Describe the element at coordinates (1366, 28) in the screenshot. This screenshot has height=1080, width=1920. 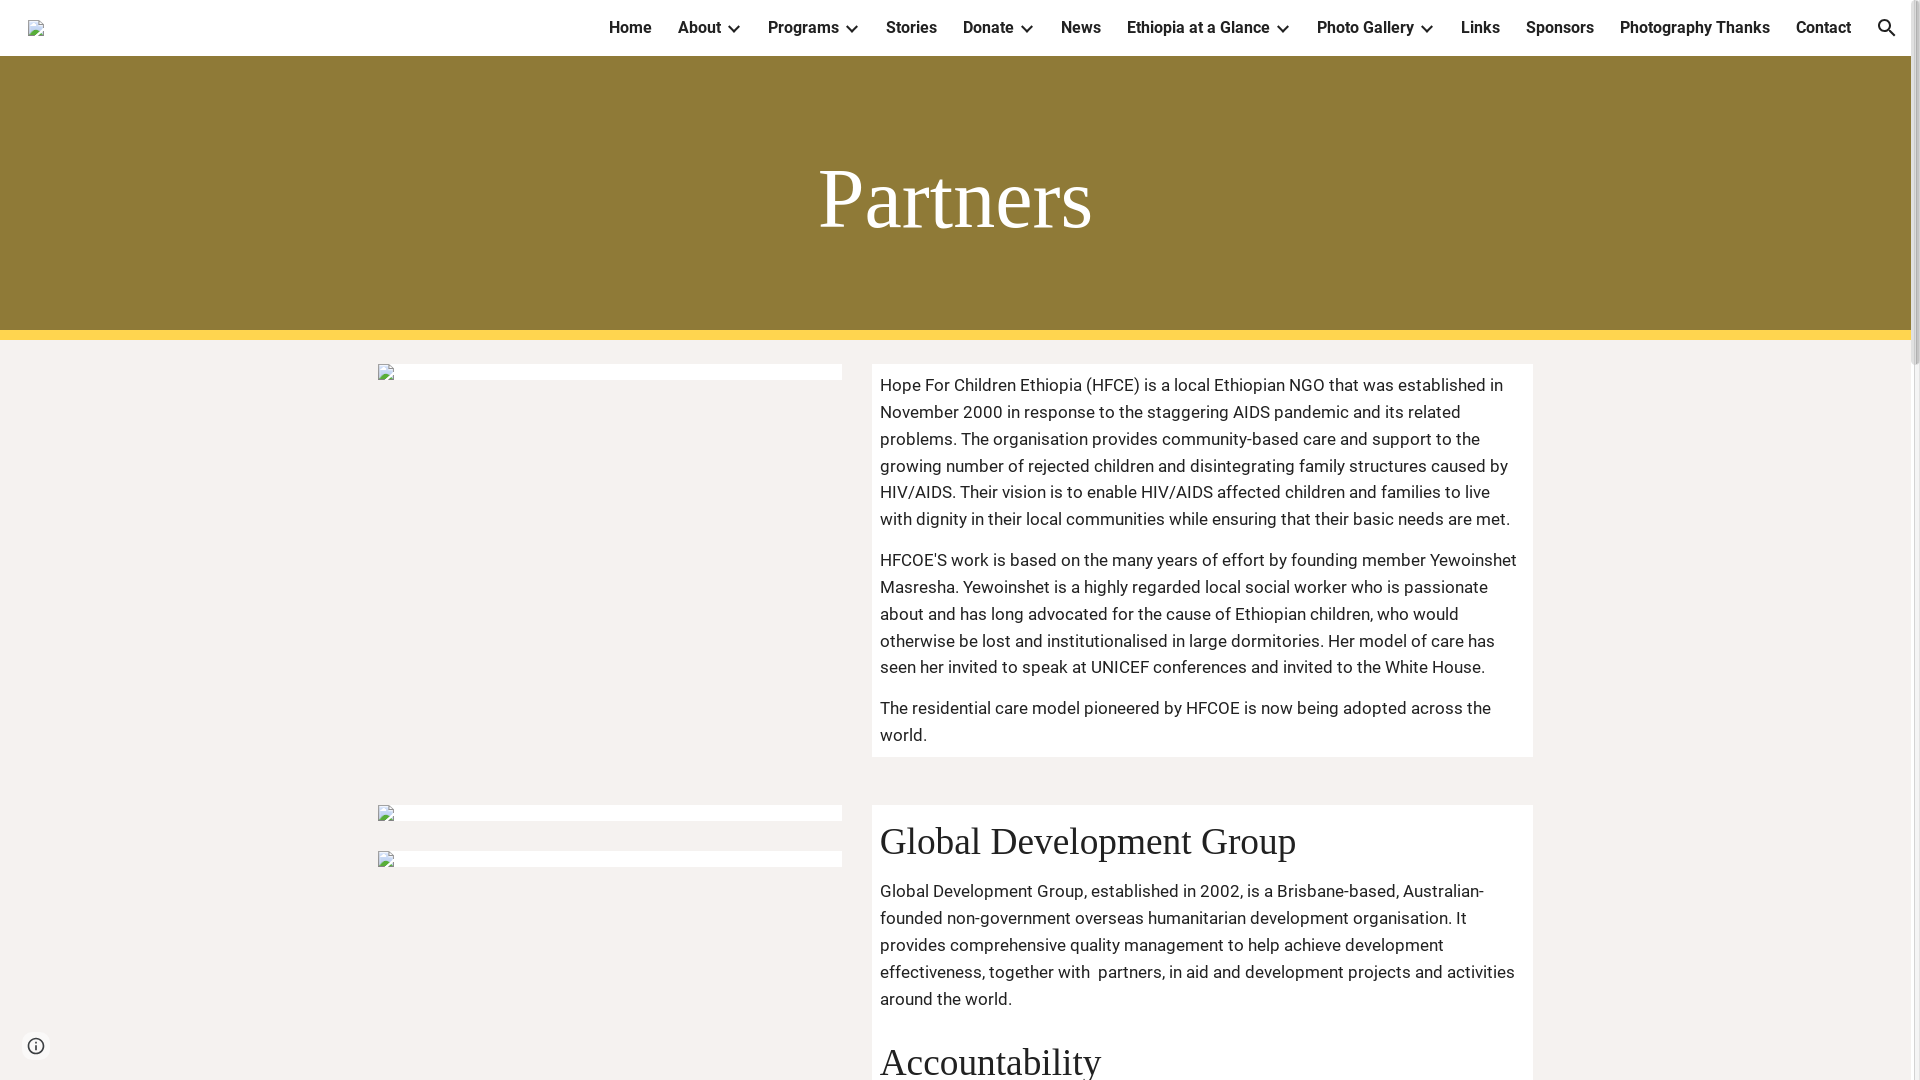
I see `Photo Gallery` at that location.